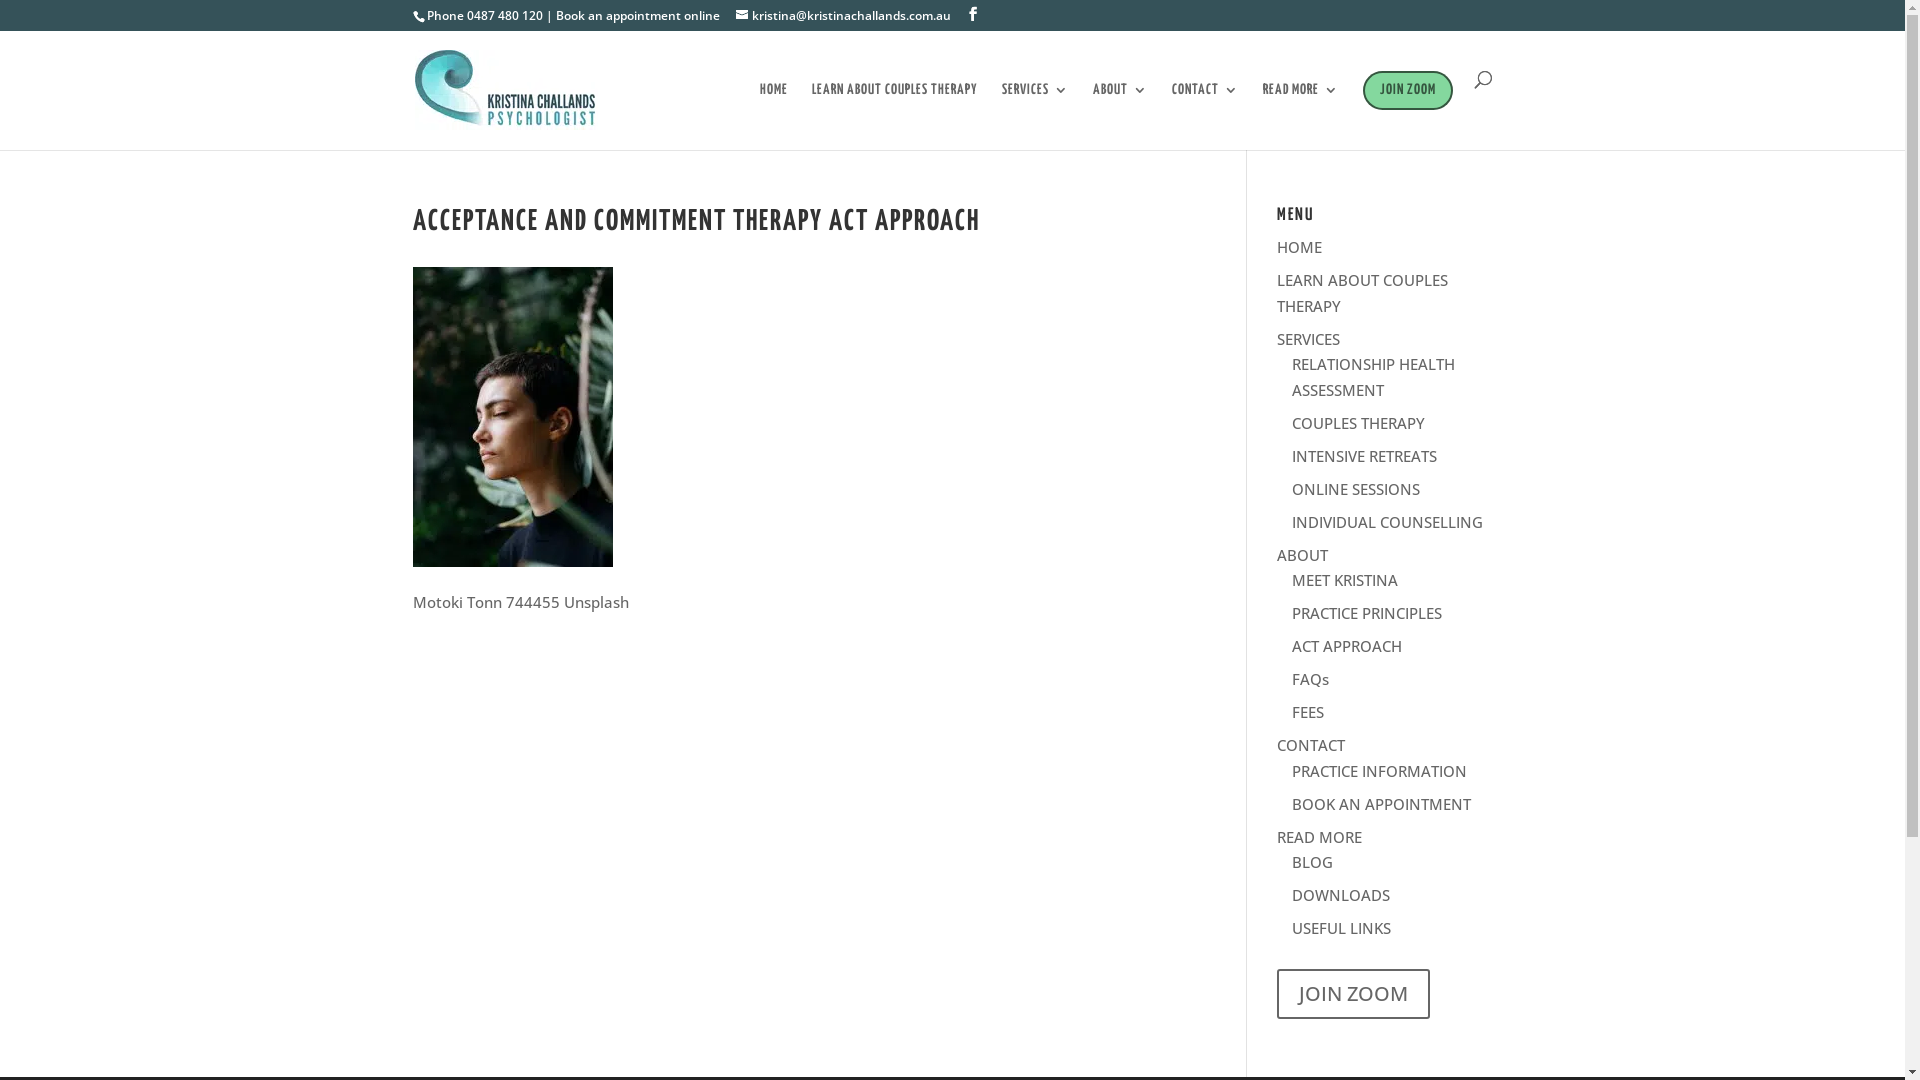 This screenshot has width=1920, height=1080. Describe the element at coordinates (895, 109) in the screenshot. I see `LEARN ABOUT COUPLES THERAPY` at that location.